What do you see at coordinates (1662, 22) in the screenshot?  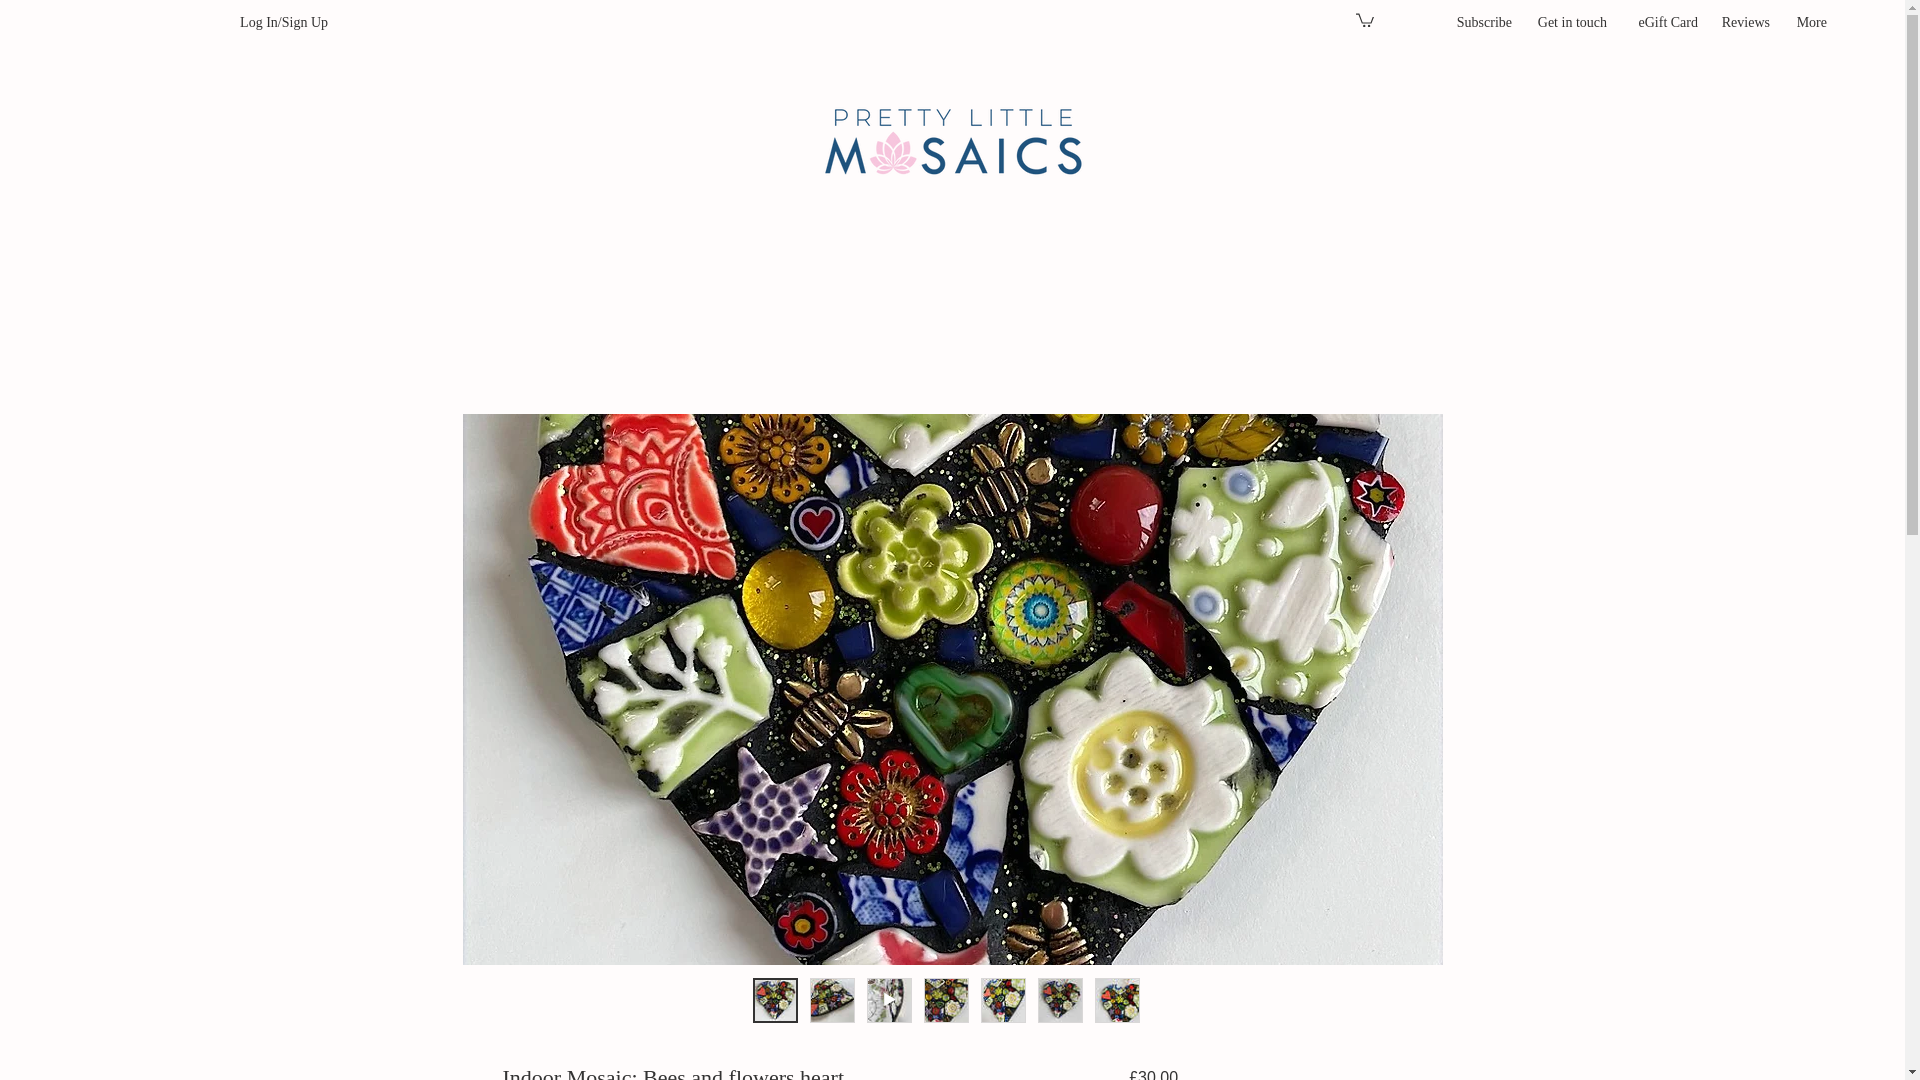 I see `eGift Card` at bounding box center [1662, 22].